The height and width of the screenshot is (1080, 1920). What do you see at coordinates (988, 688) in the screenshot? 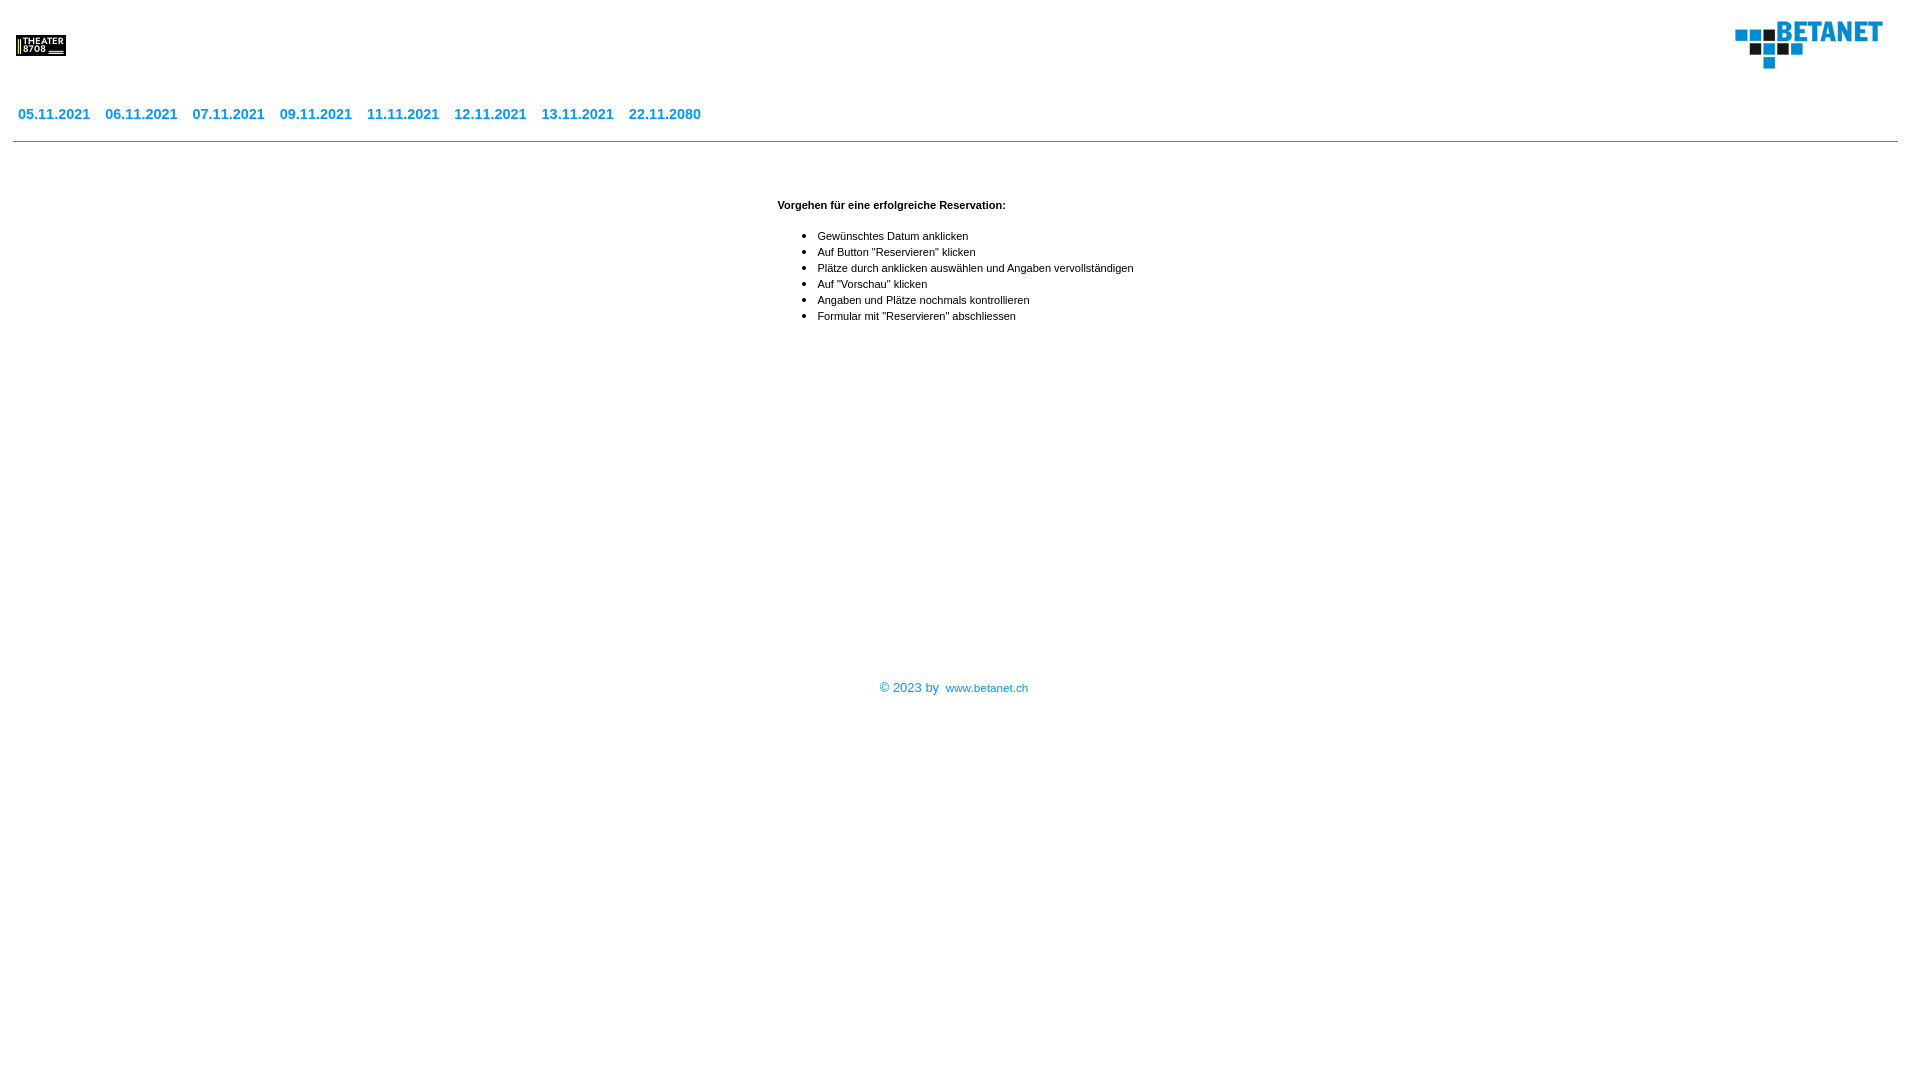
I see `www.betanet.ch` at bounding box center [988, 688].